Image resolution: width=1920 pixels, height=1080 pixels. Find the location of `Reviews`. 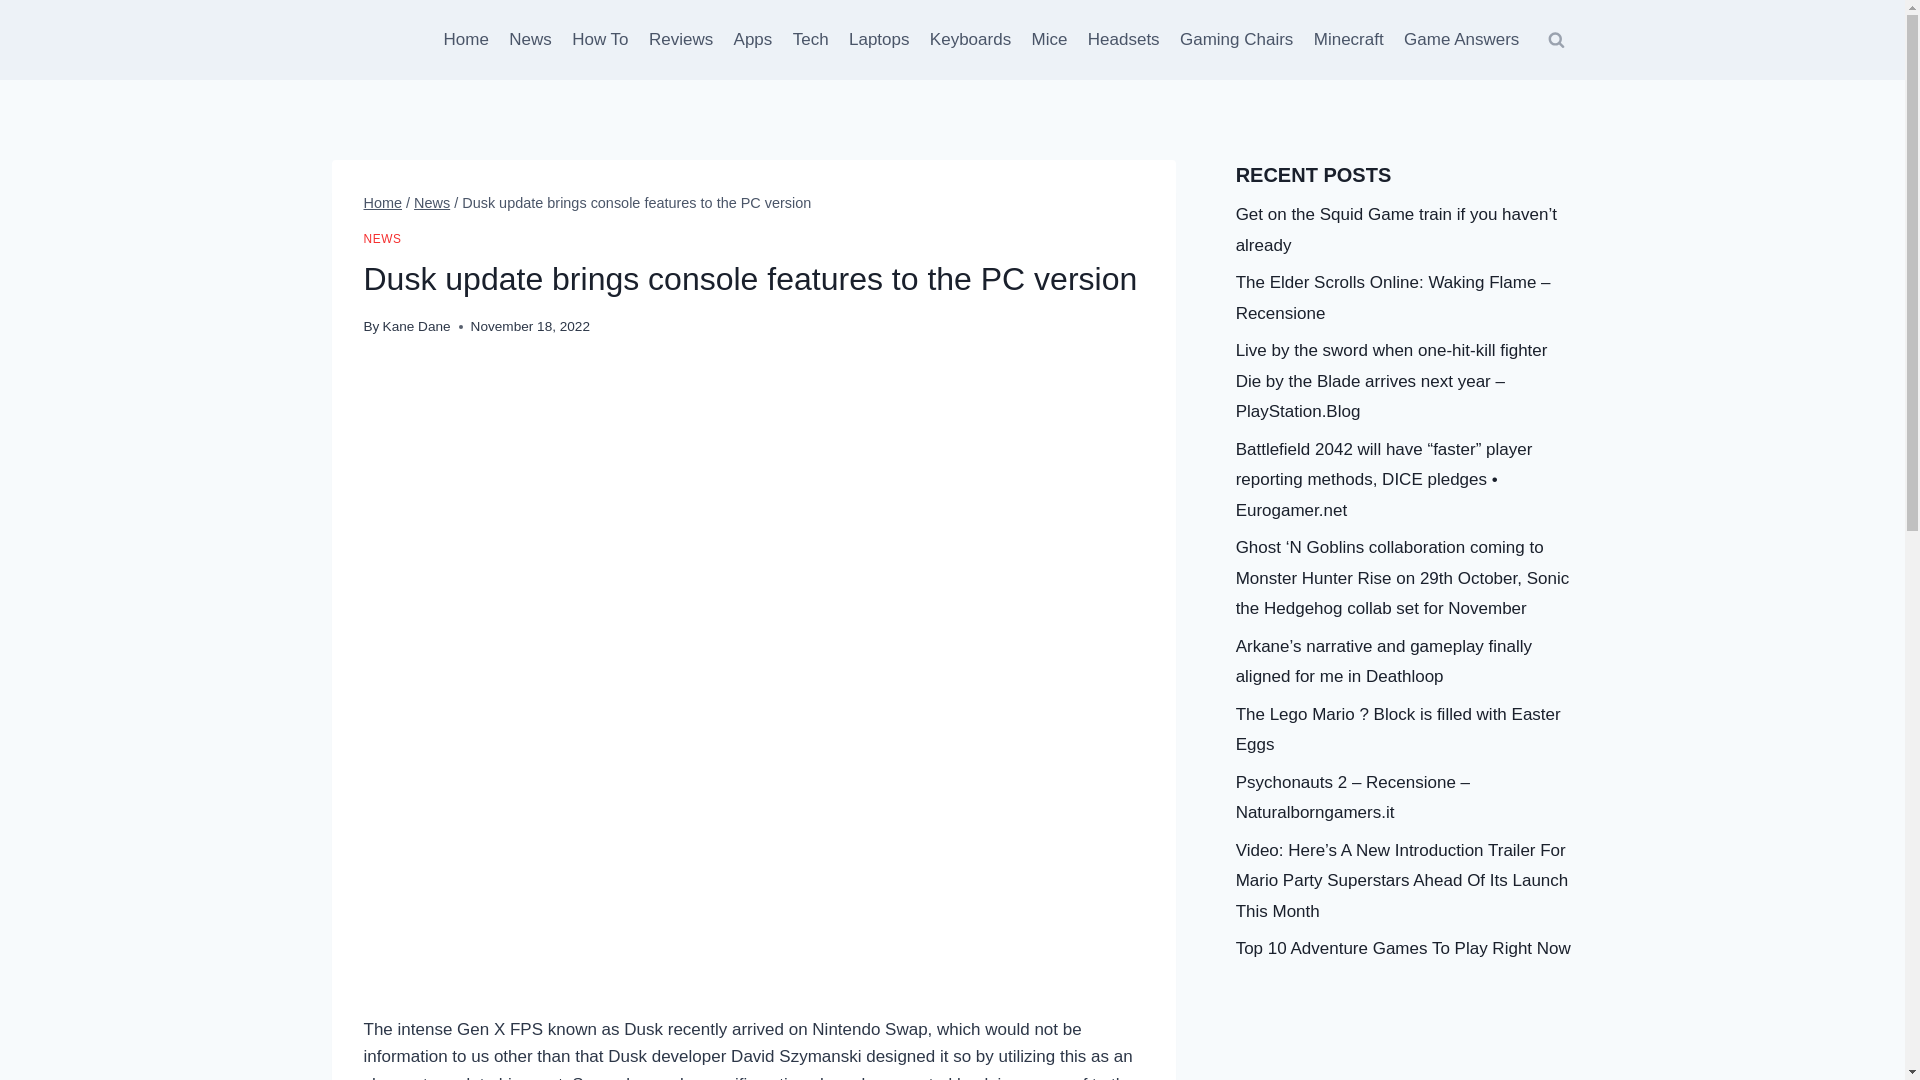

Reviews is located at coordinates (681, 40).